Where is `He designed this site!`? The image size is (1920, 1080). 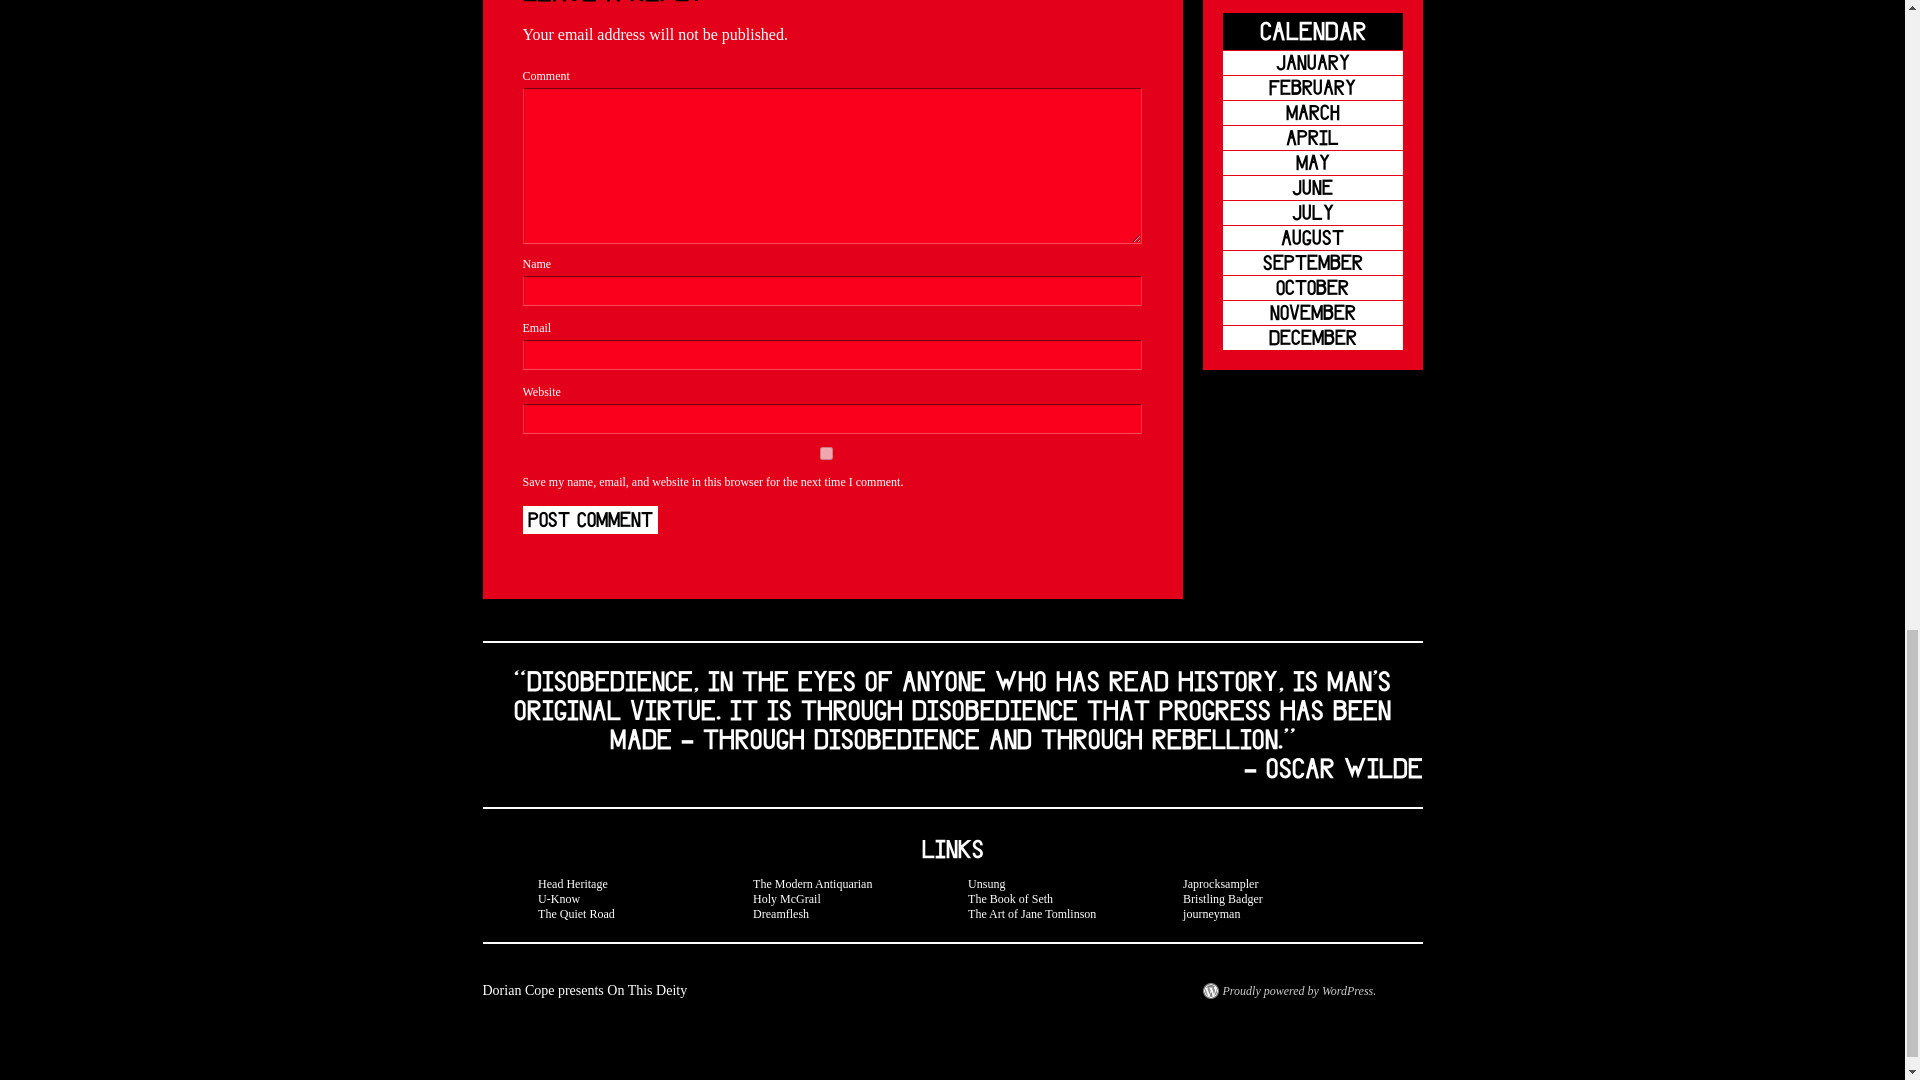 He designed this site! is located at coordinates (786, 899).